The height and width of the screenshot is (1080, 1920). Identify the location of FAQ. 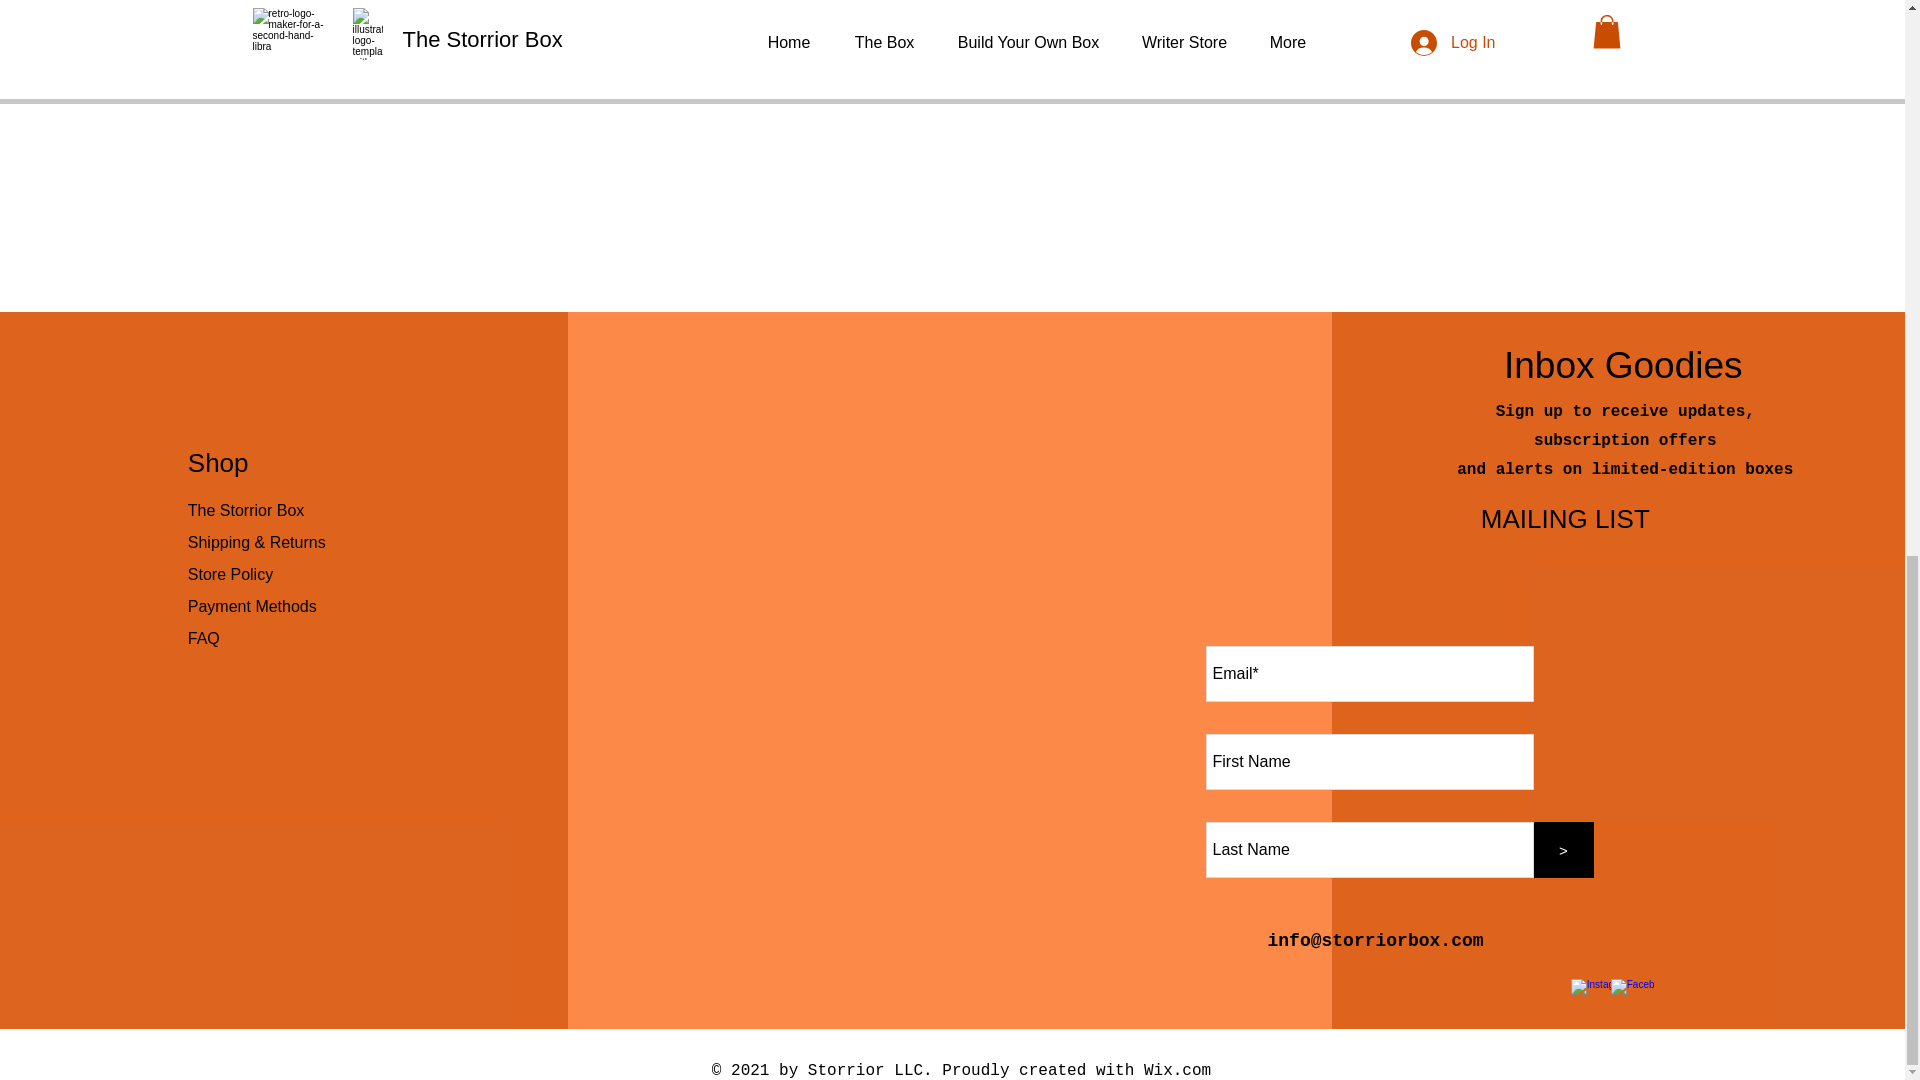
(204, 638).